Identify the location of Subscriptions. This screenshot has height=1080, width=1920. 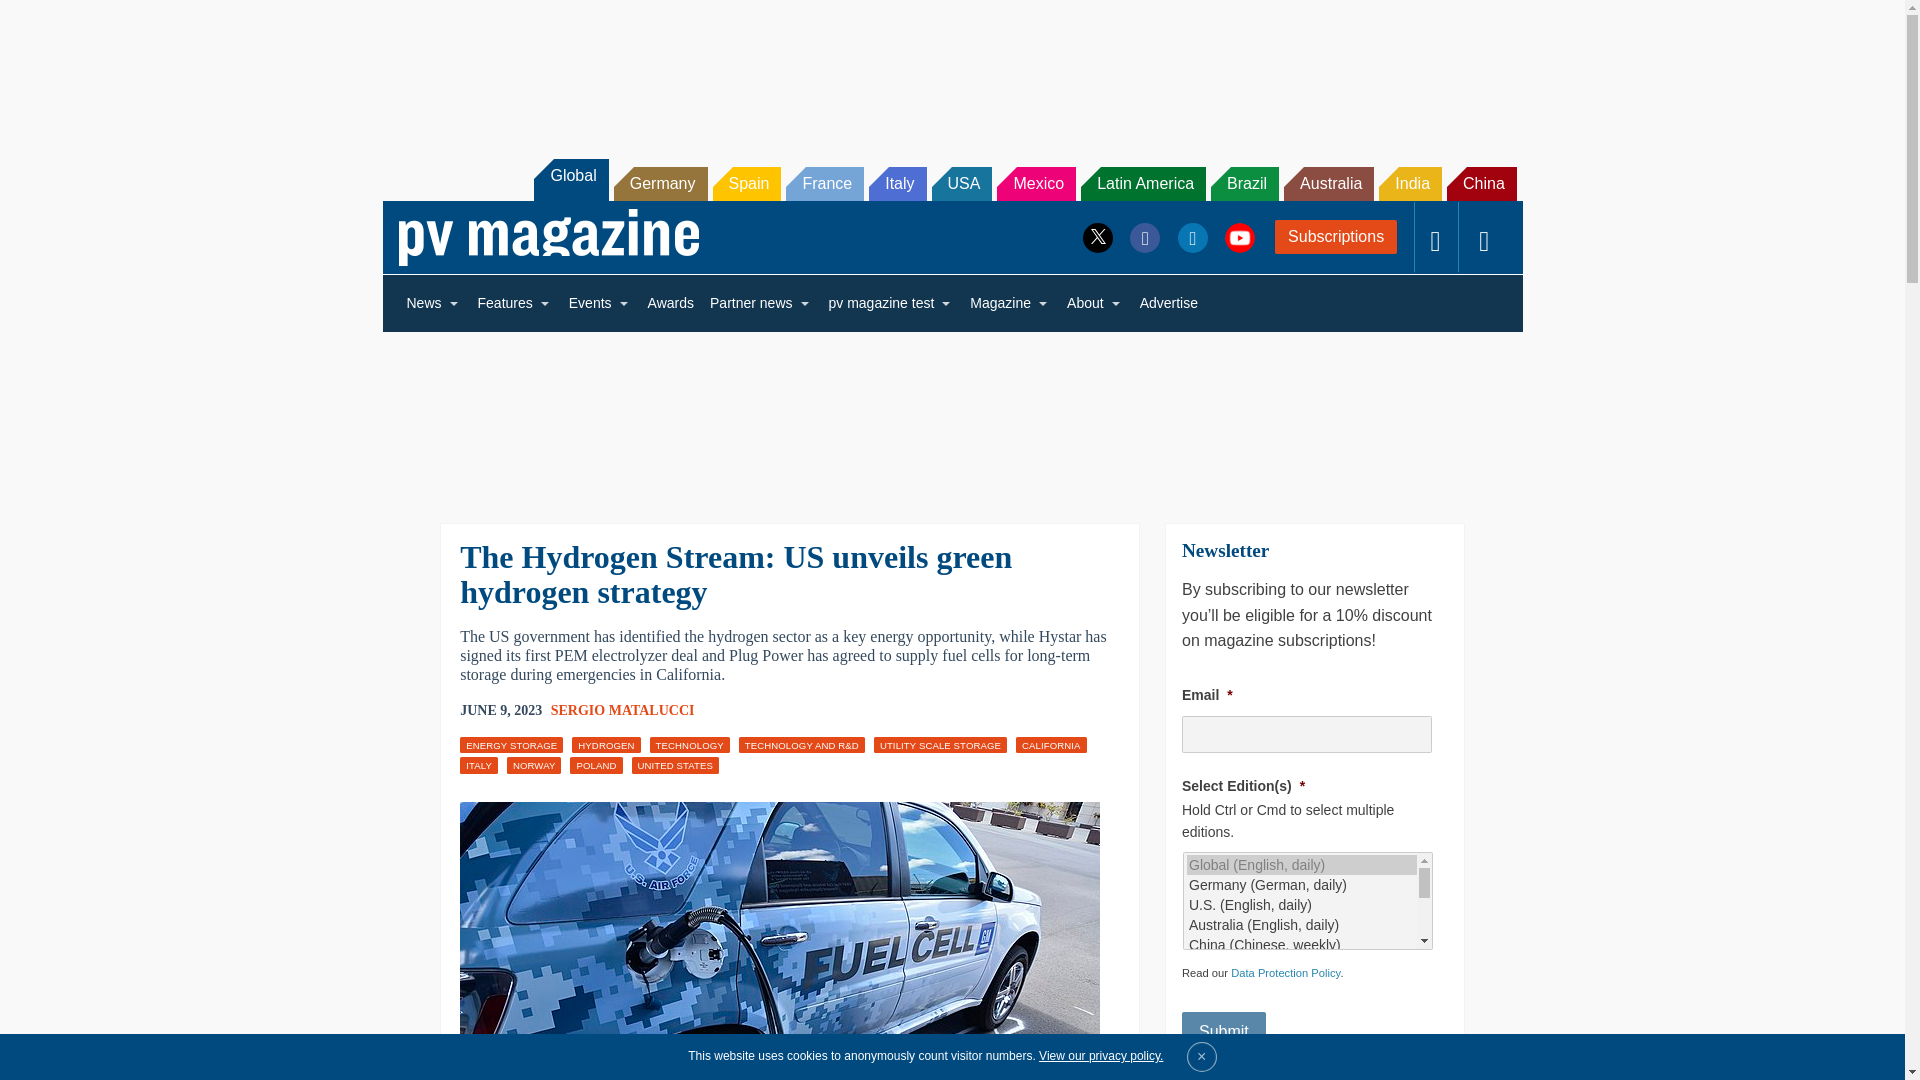
(1336, 236).